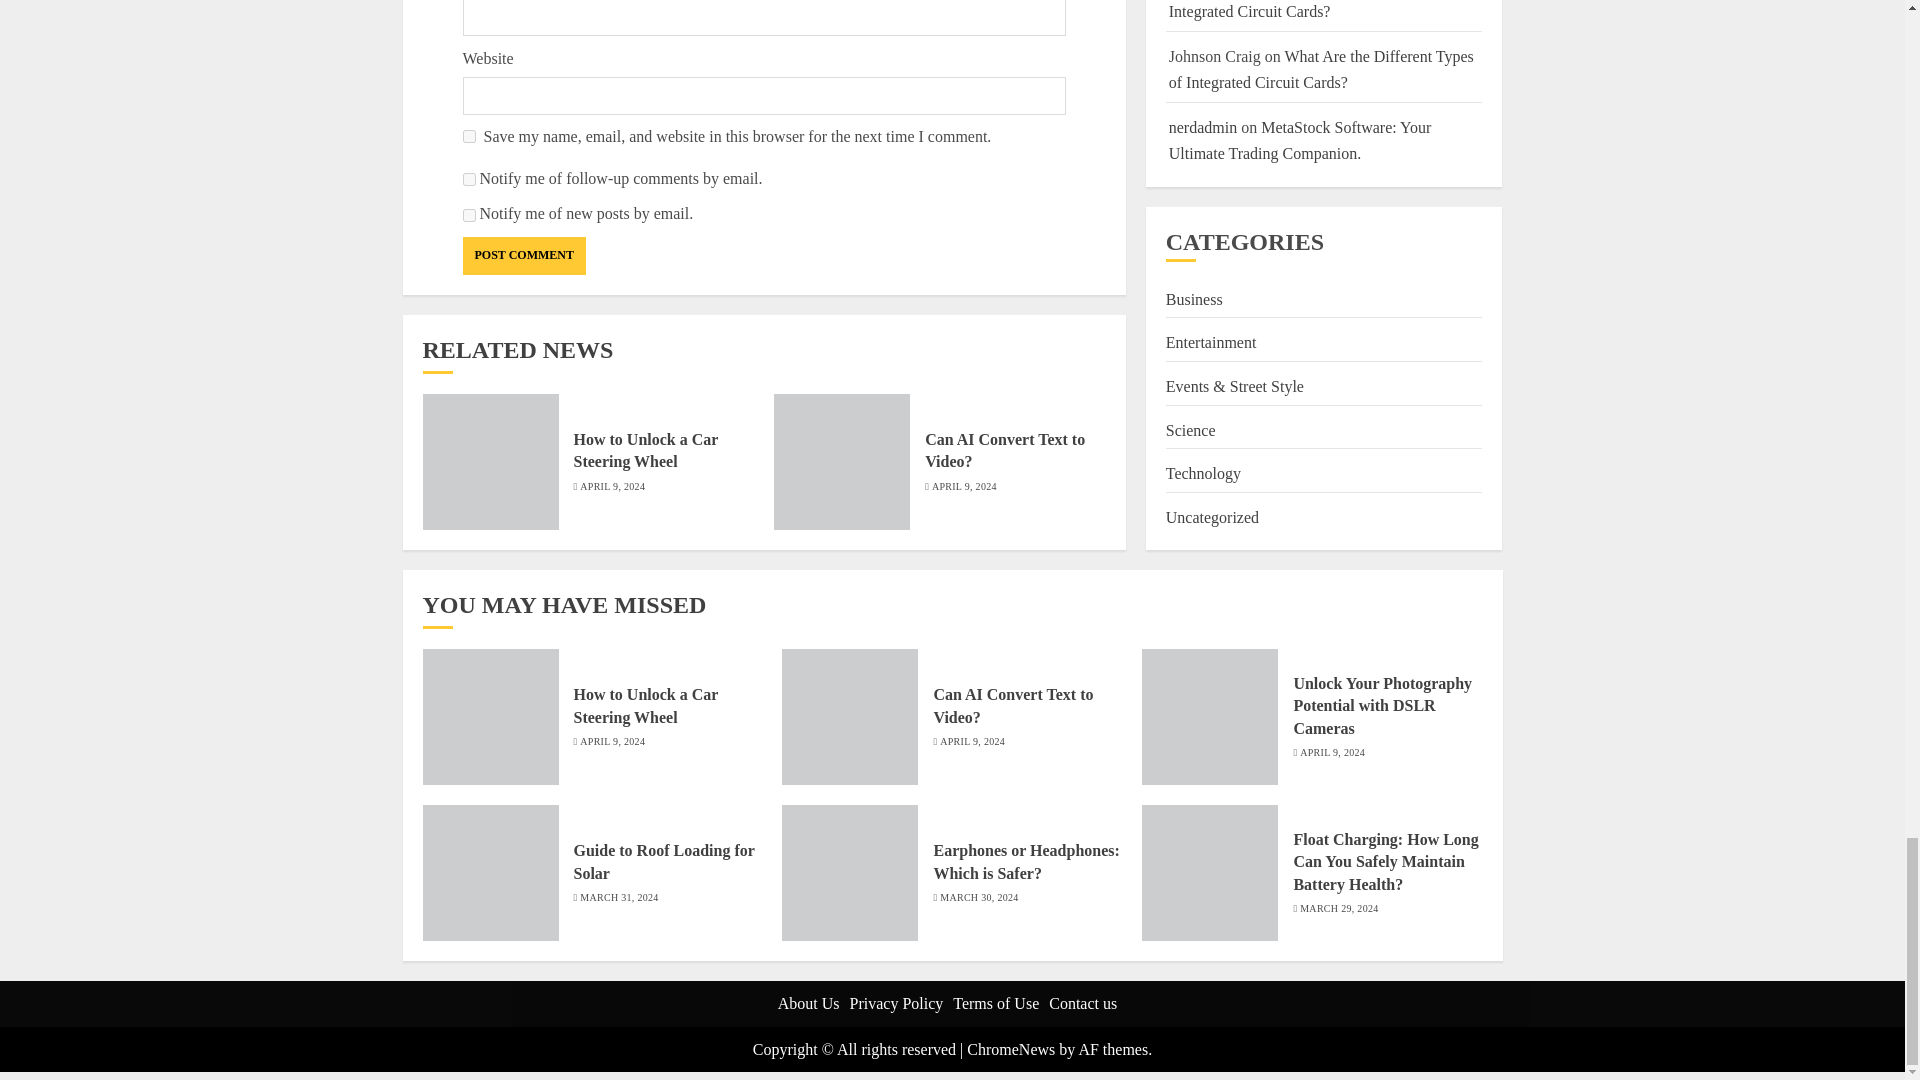  Describe the element at coordinates (468, 136) in the screenshot. I see `yes` at that location.